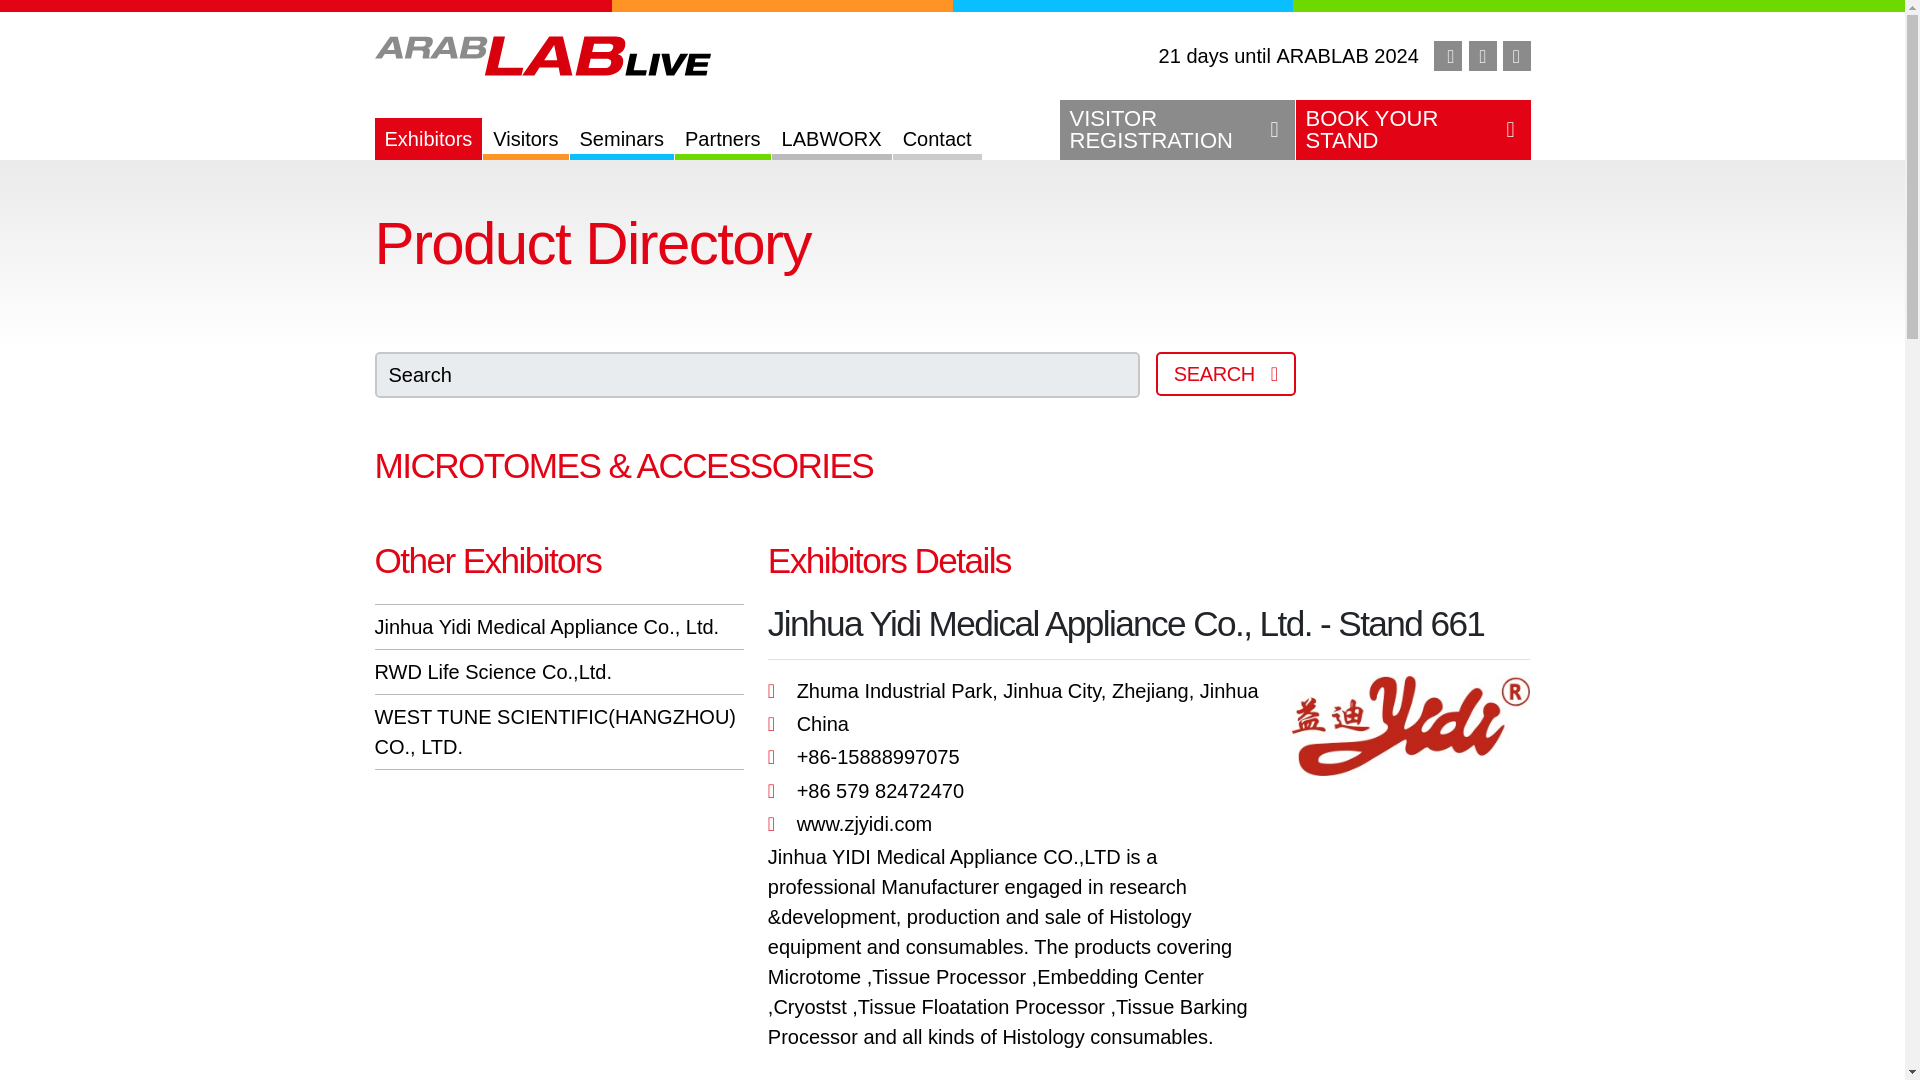 This screenshot has height=1080, width=1920. Describe the element at coordinates (936, 138) in the screenshot. I see `Contact` at that location.